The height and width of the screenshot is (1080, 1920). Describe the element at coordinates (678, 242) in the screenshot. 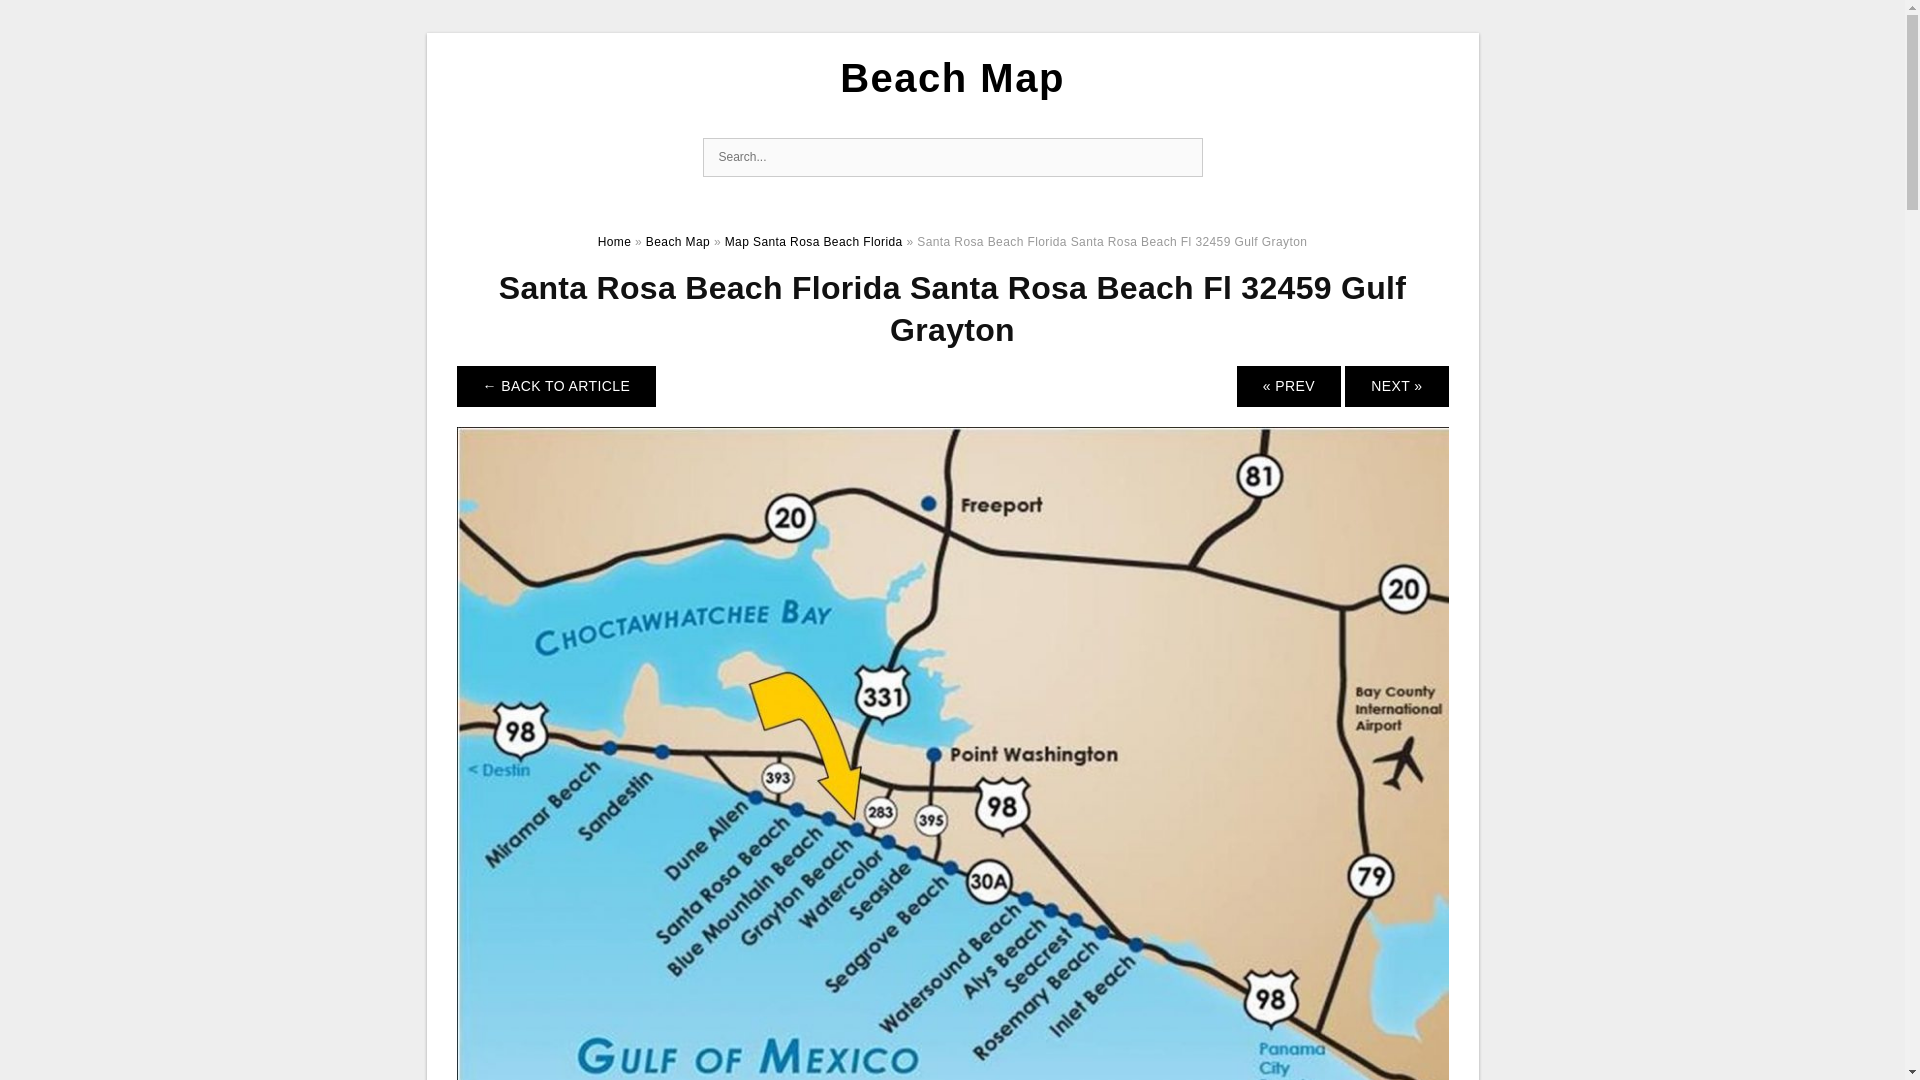

I see `Beach Map` at that location.